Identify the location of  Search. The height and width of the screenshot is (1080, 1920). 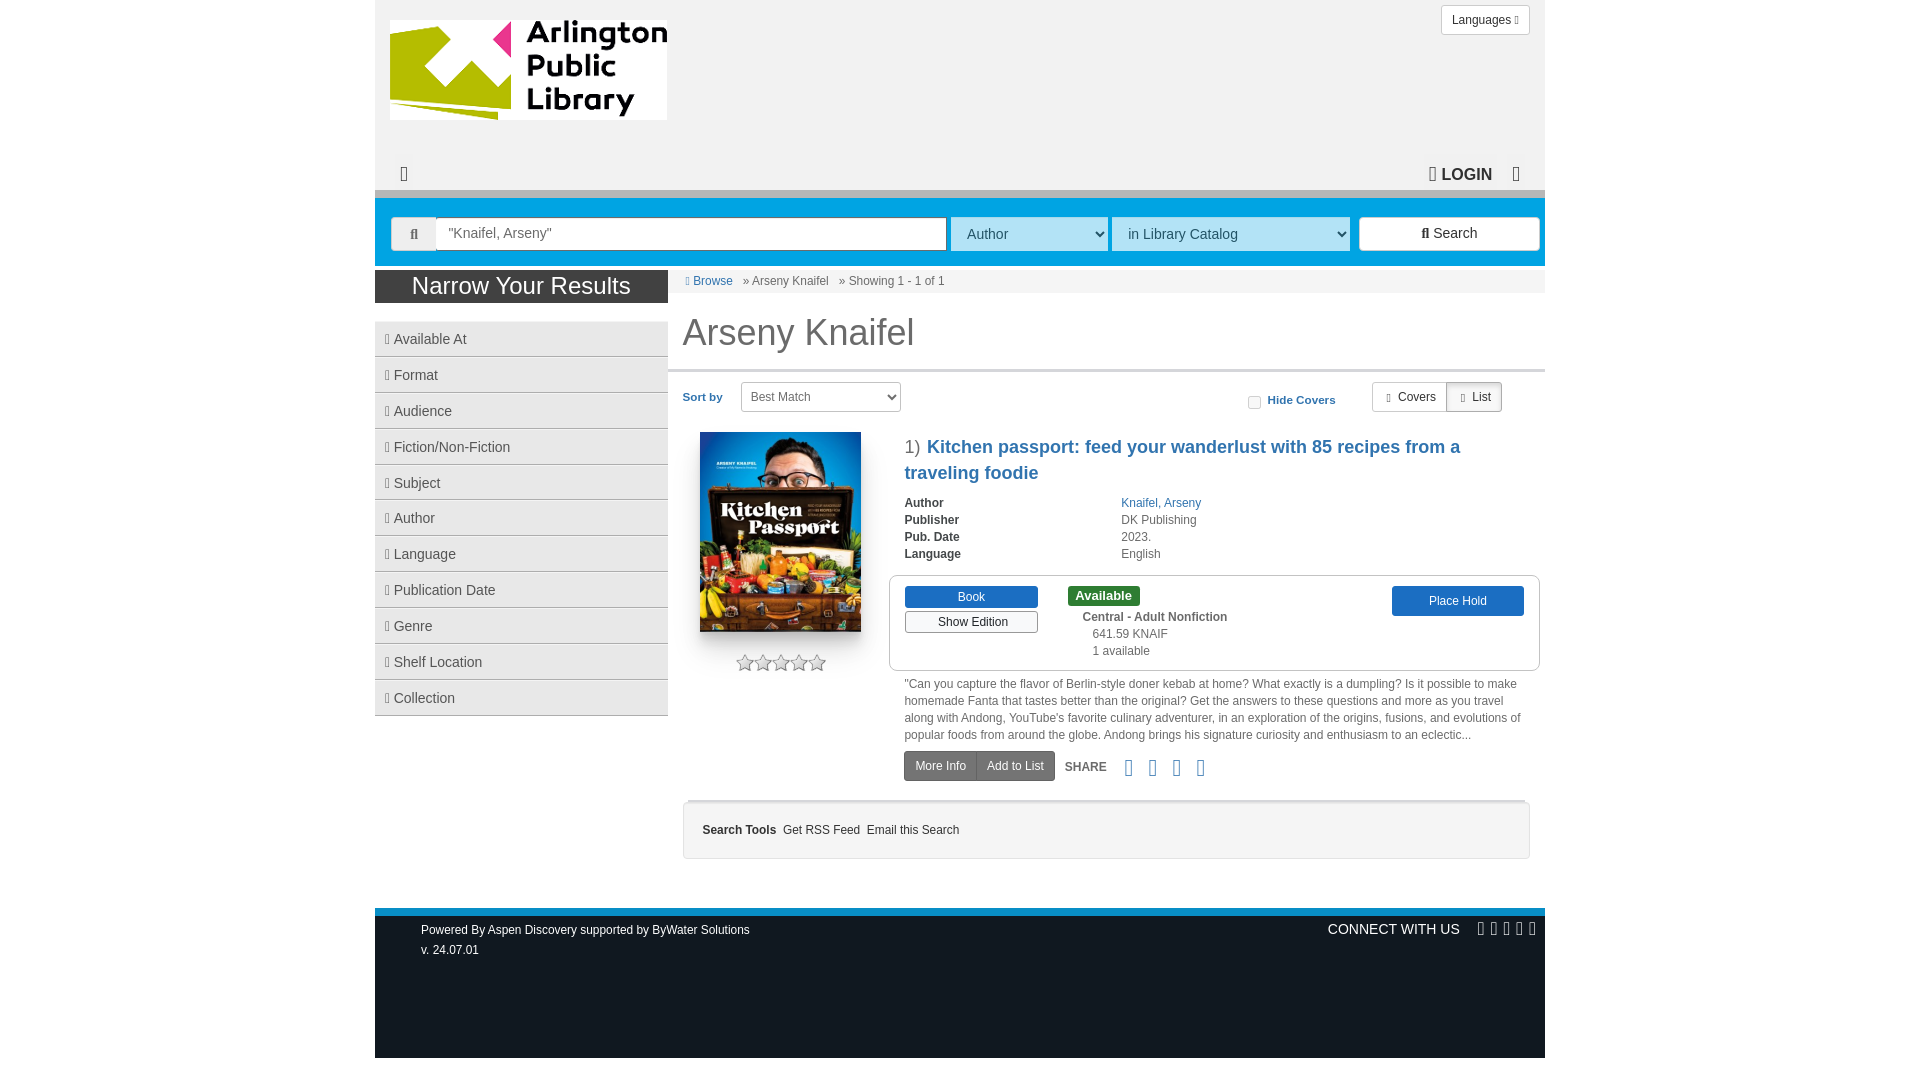
(1449, 234).